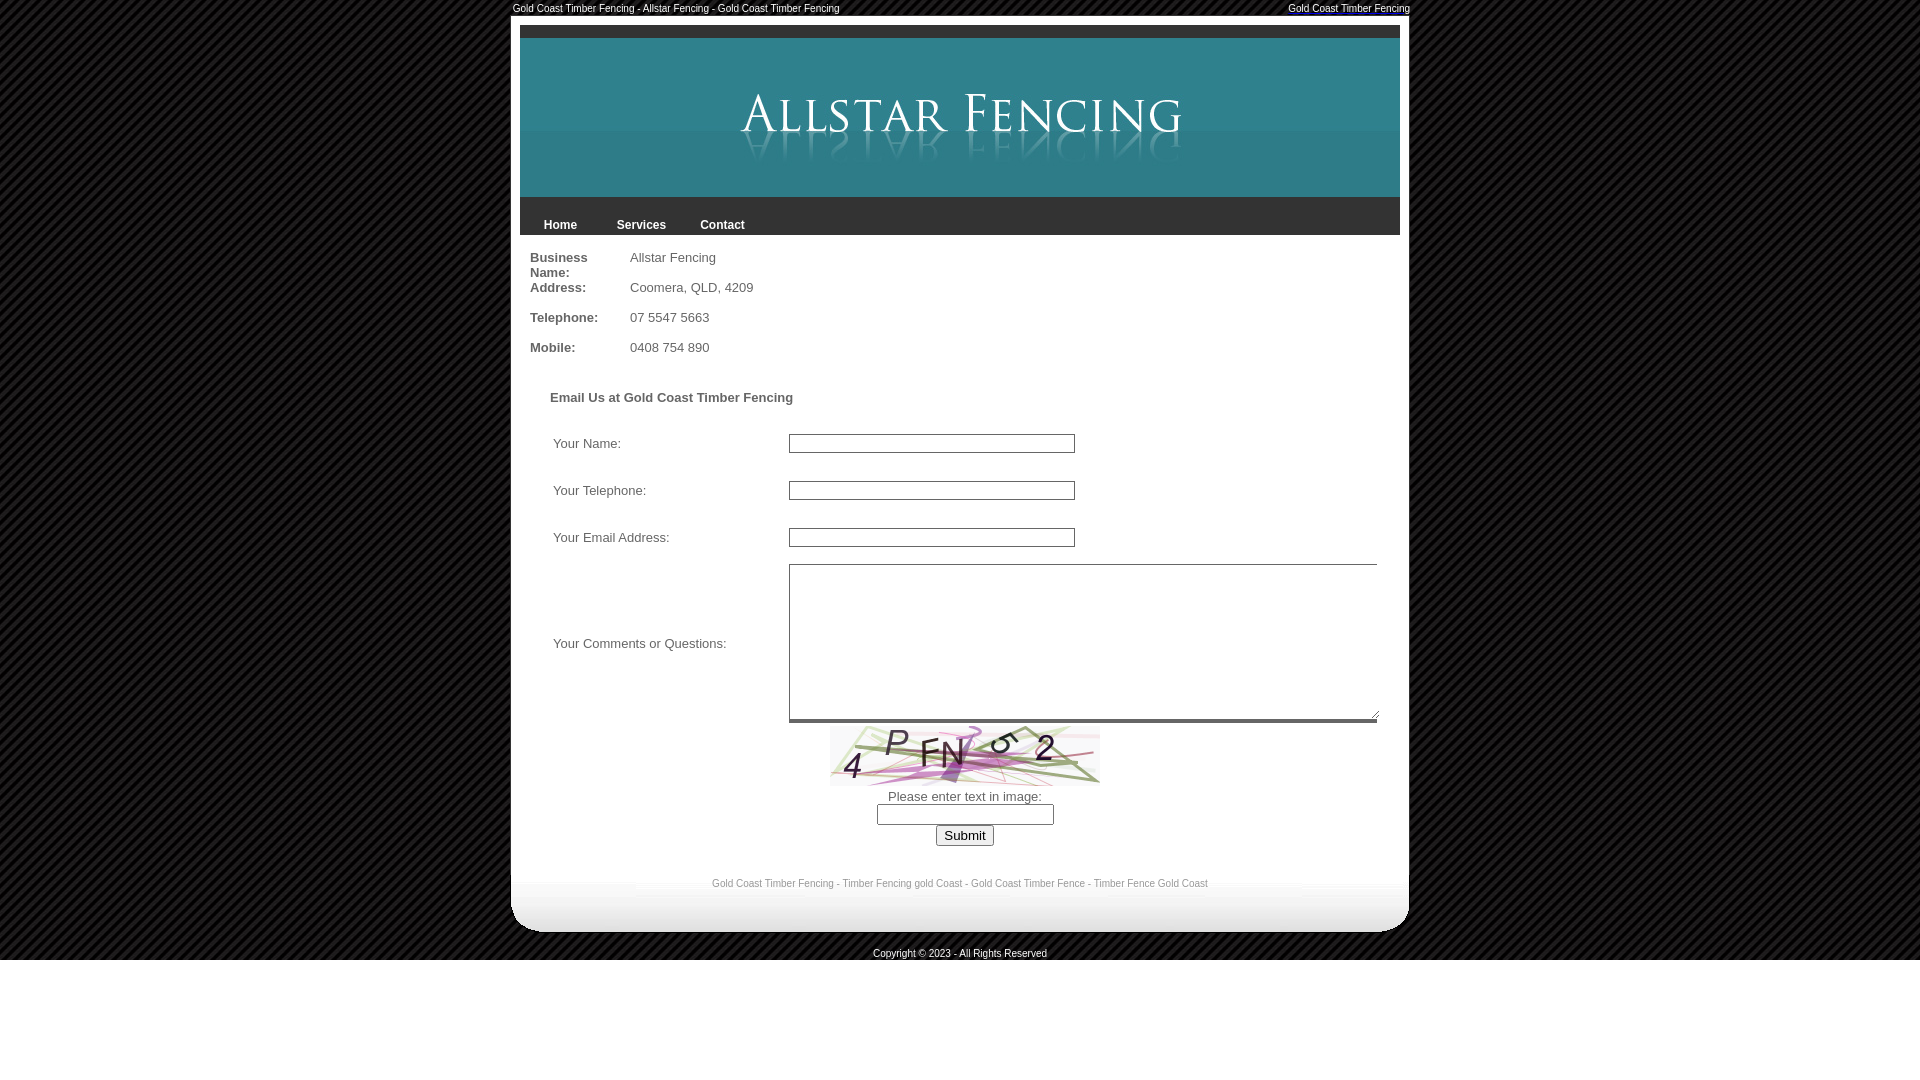 Image resolution: width=1920 pixels, height=1080 pixels. What do you see at coordinates (964, 836) in the screenshot?
I see `Submit` at bounding box center [964, 836].